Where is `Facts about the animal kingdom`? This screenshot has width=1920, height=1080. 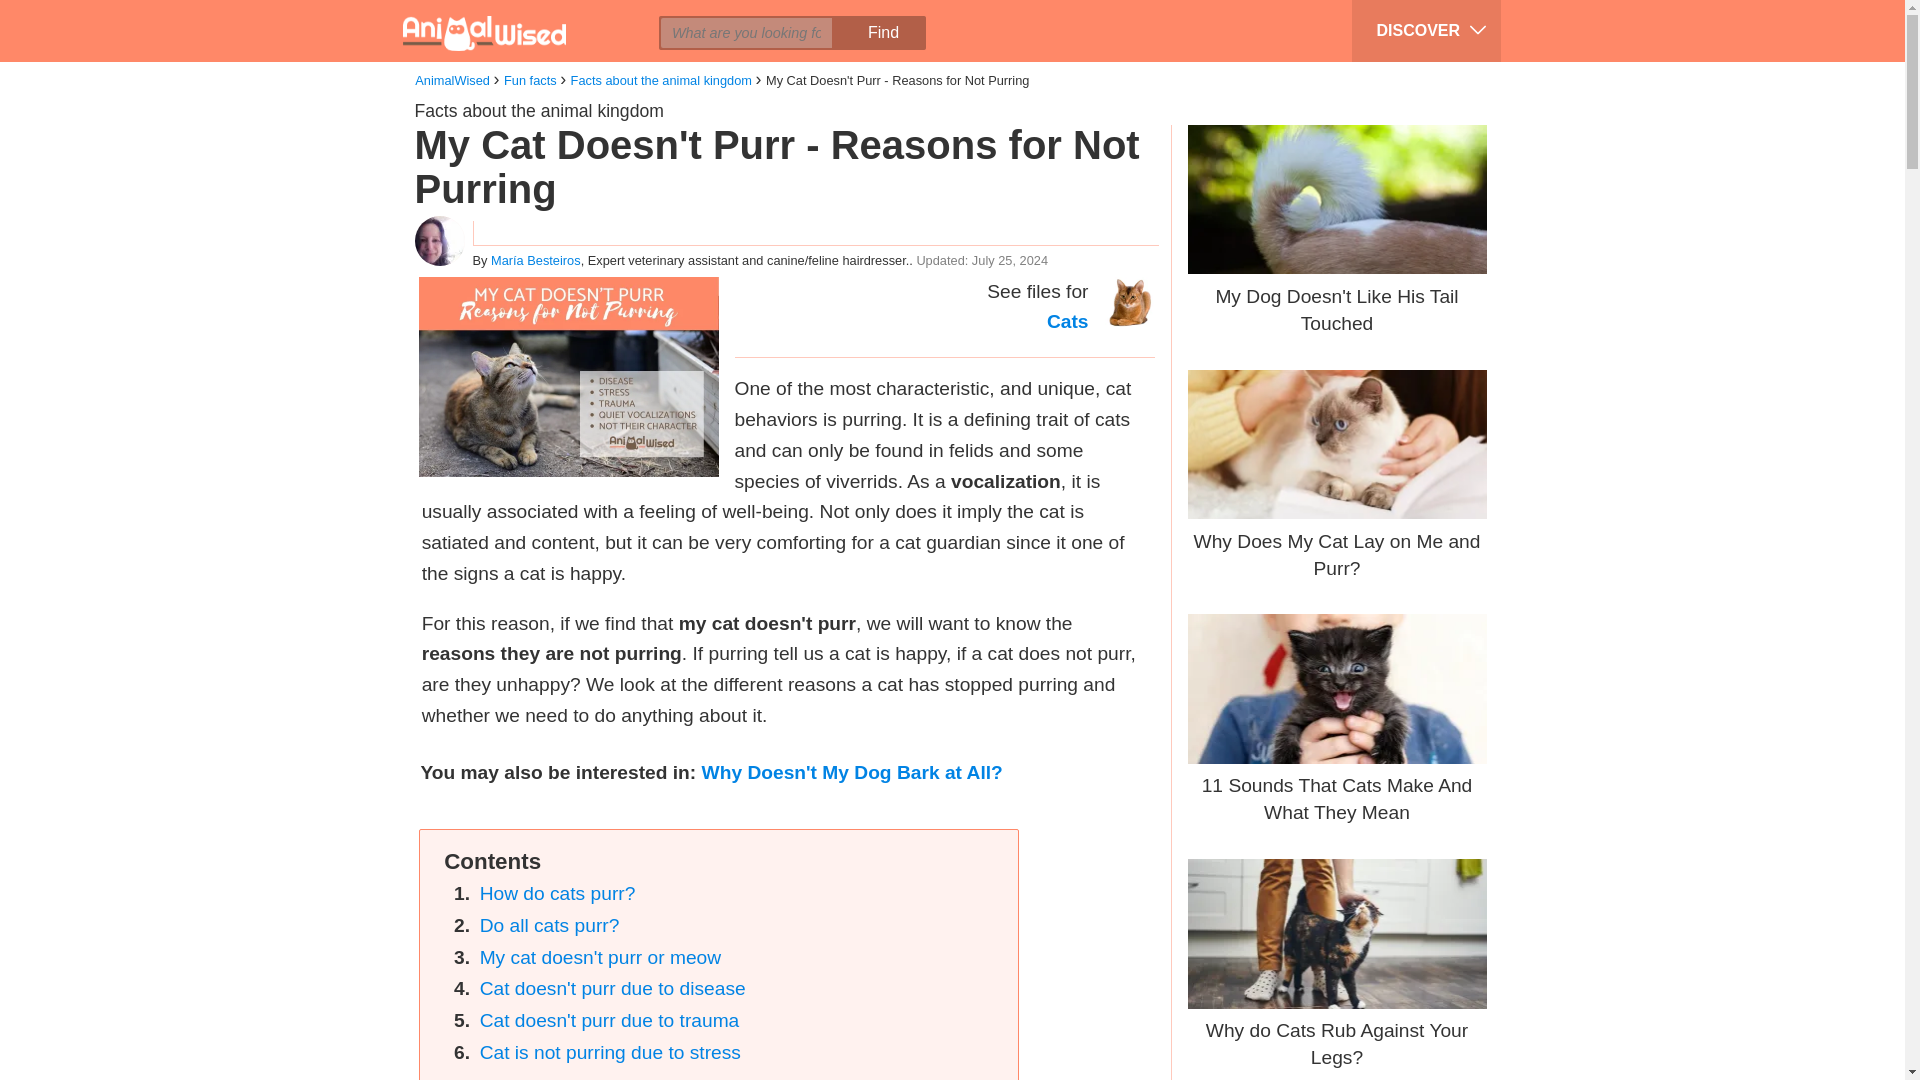
Facts about the animal kingdom is located at coordinates (661, 80).